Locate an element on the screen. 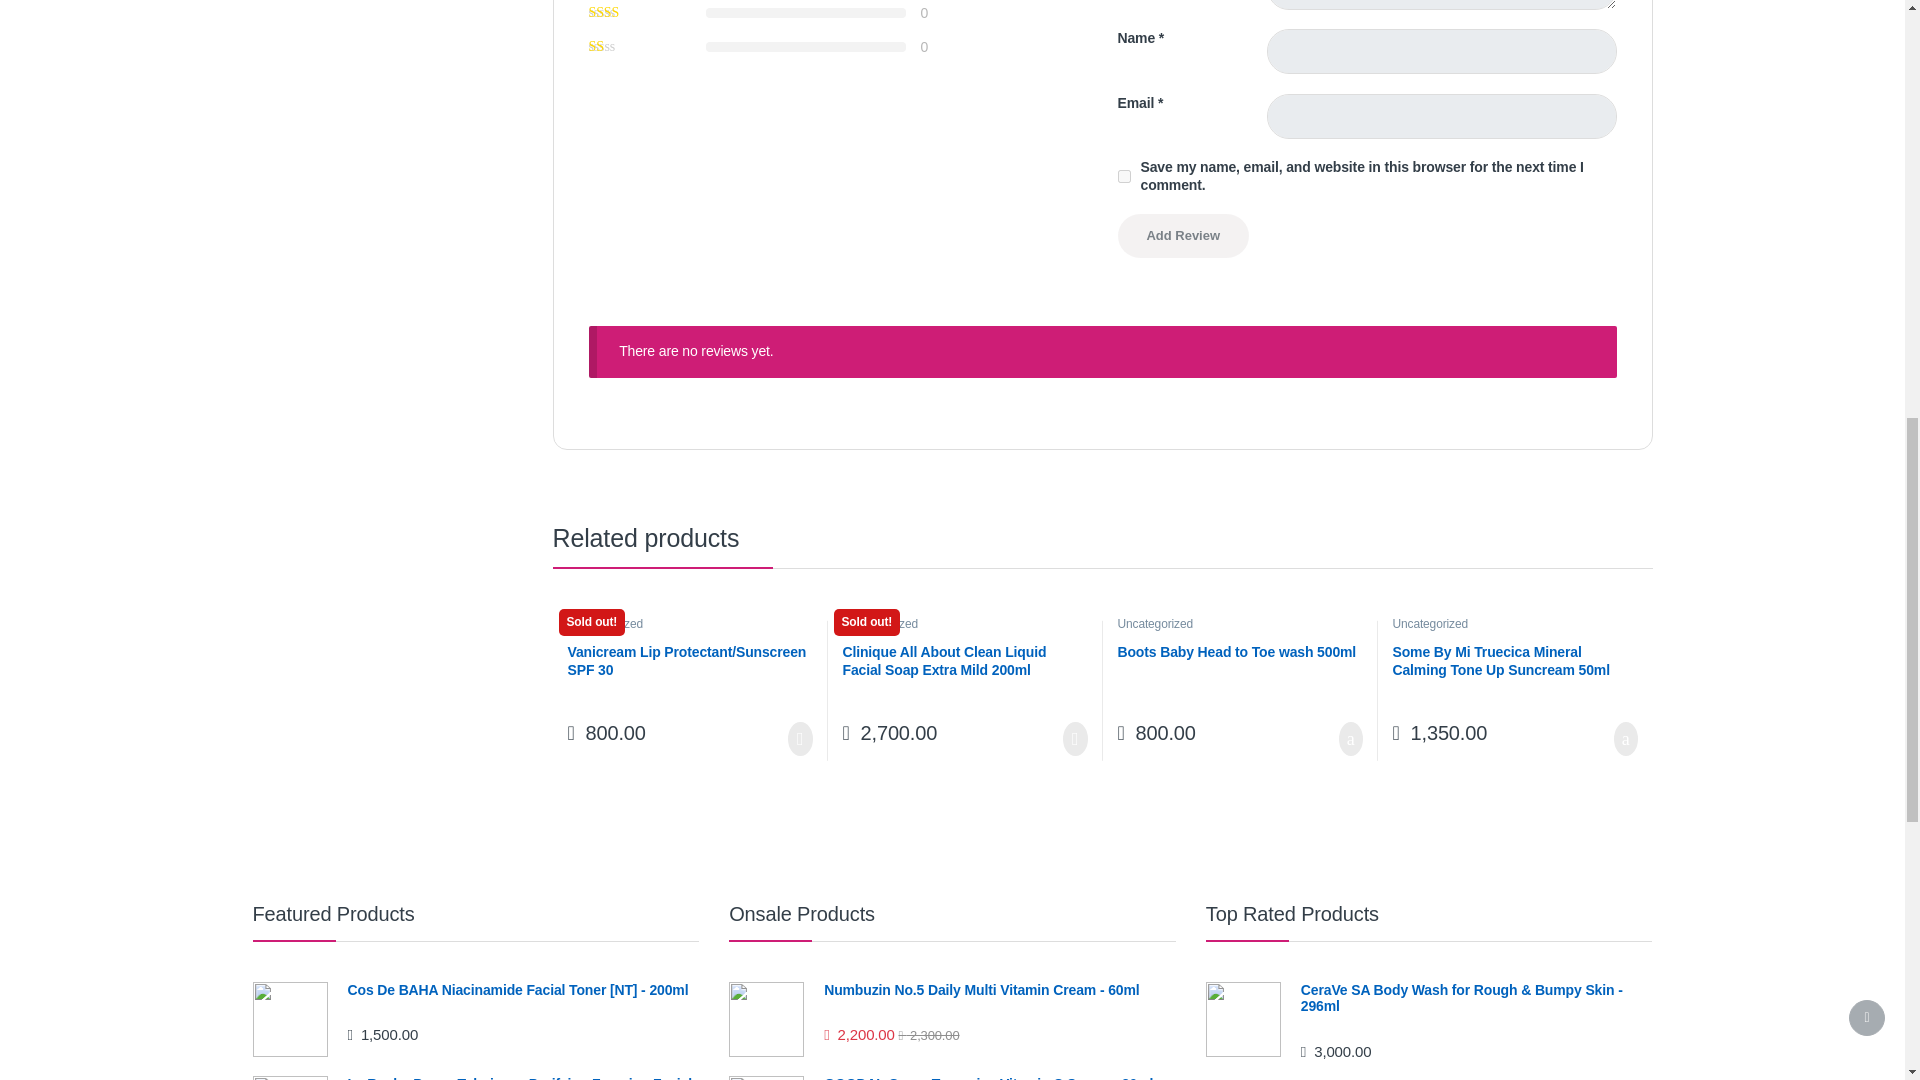  Uncategorized is located at coordinates (604, 623).